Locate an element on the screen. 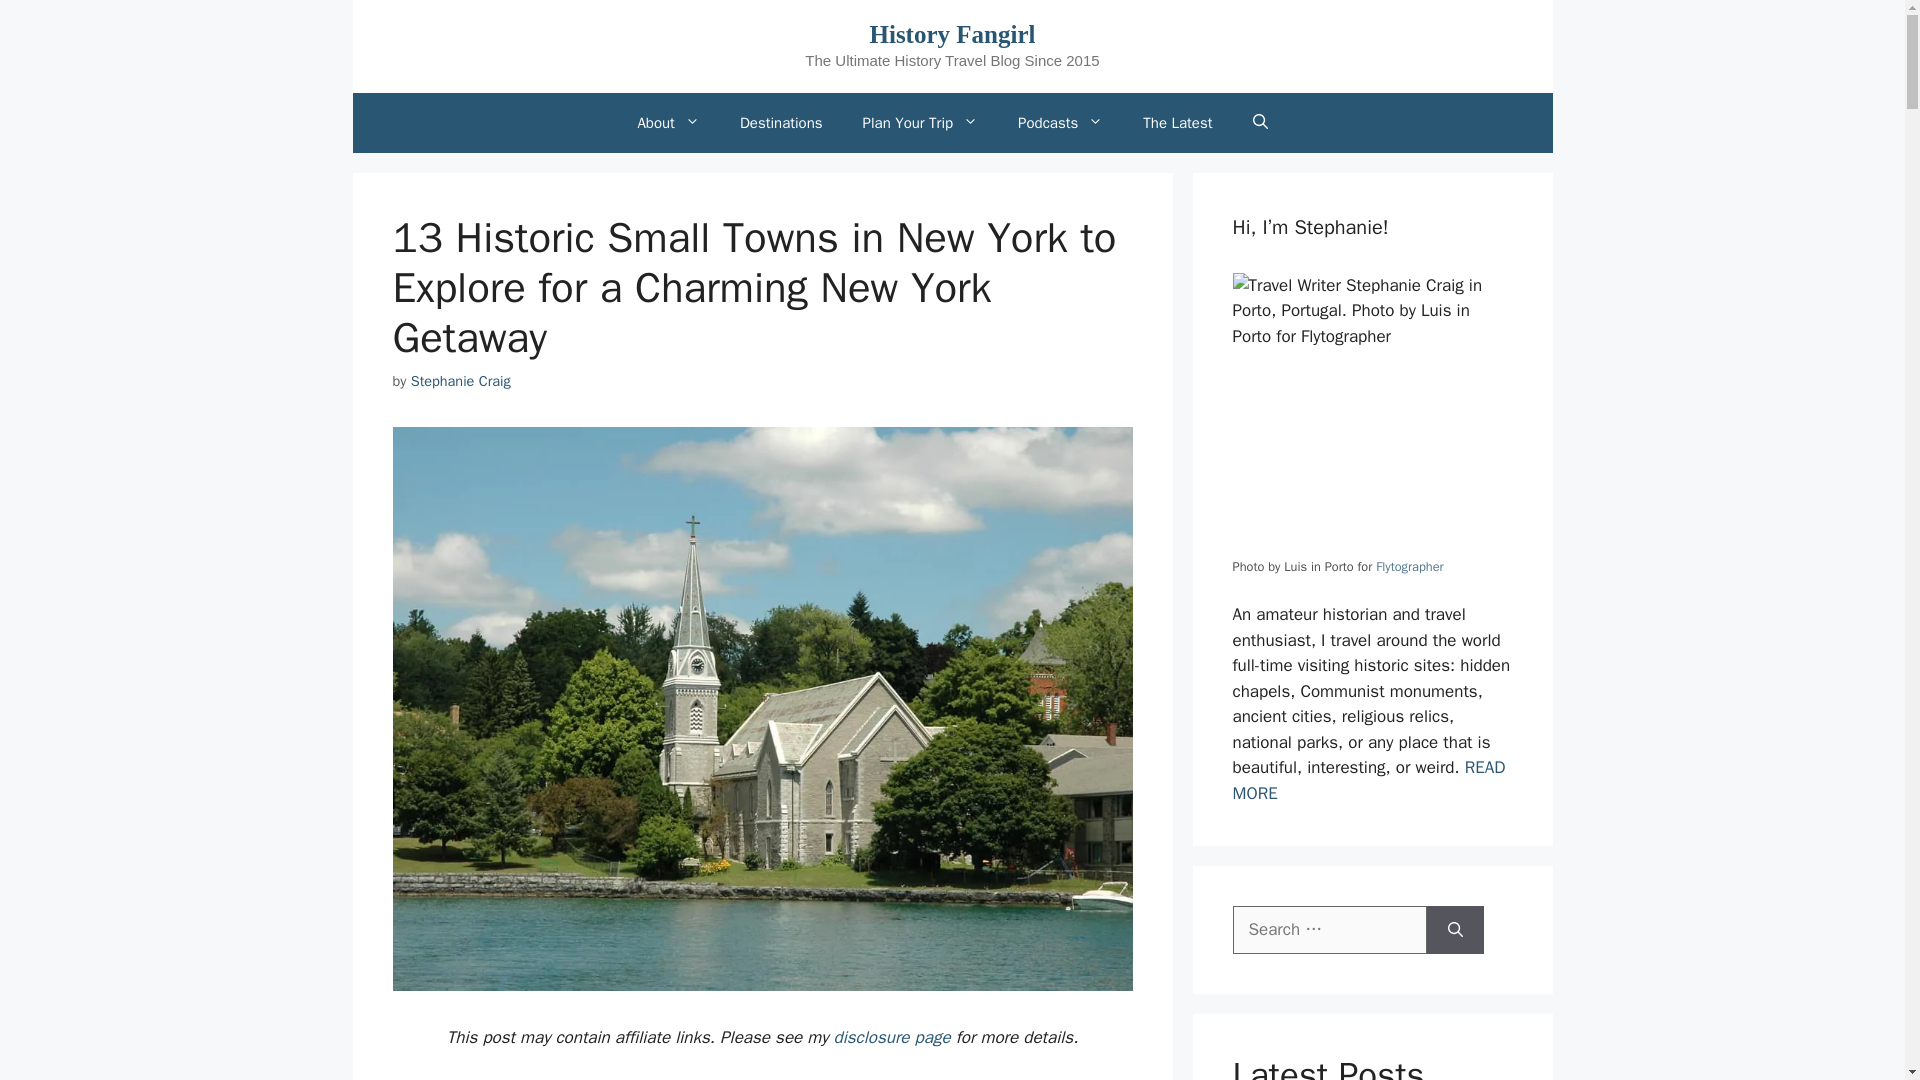 Image resolution: width=1920 pixels, height=1080 pixels. View all posts by Stephanie Craig is located at coordinates (460, 380).